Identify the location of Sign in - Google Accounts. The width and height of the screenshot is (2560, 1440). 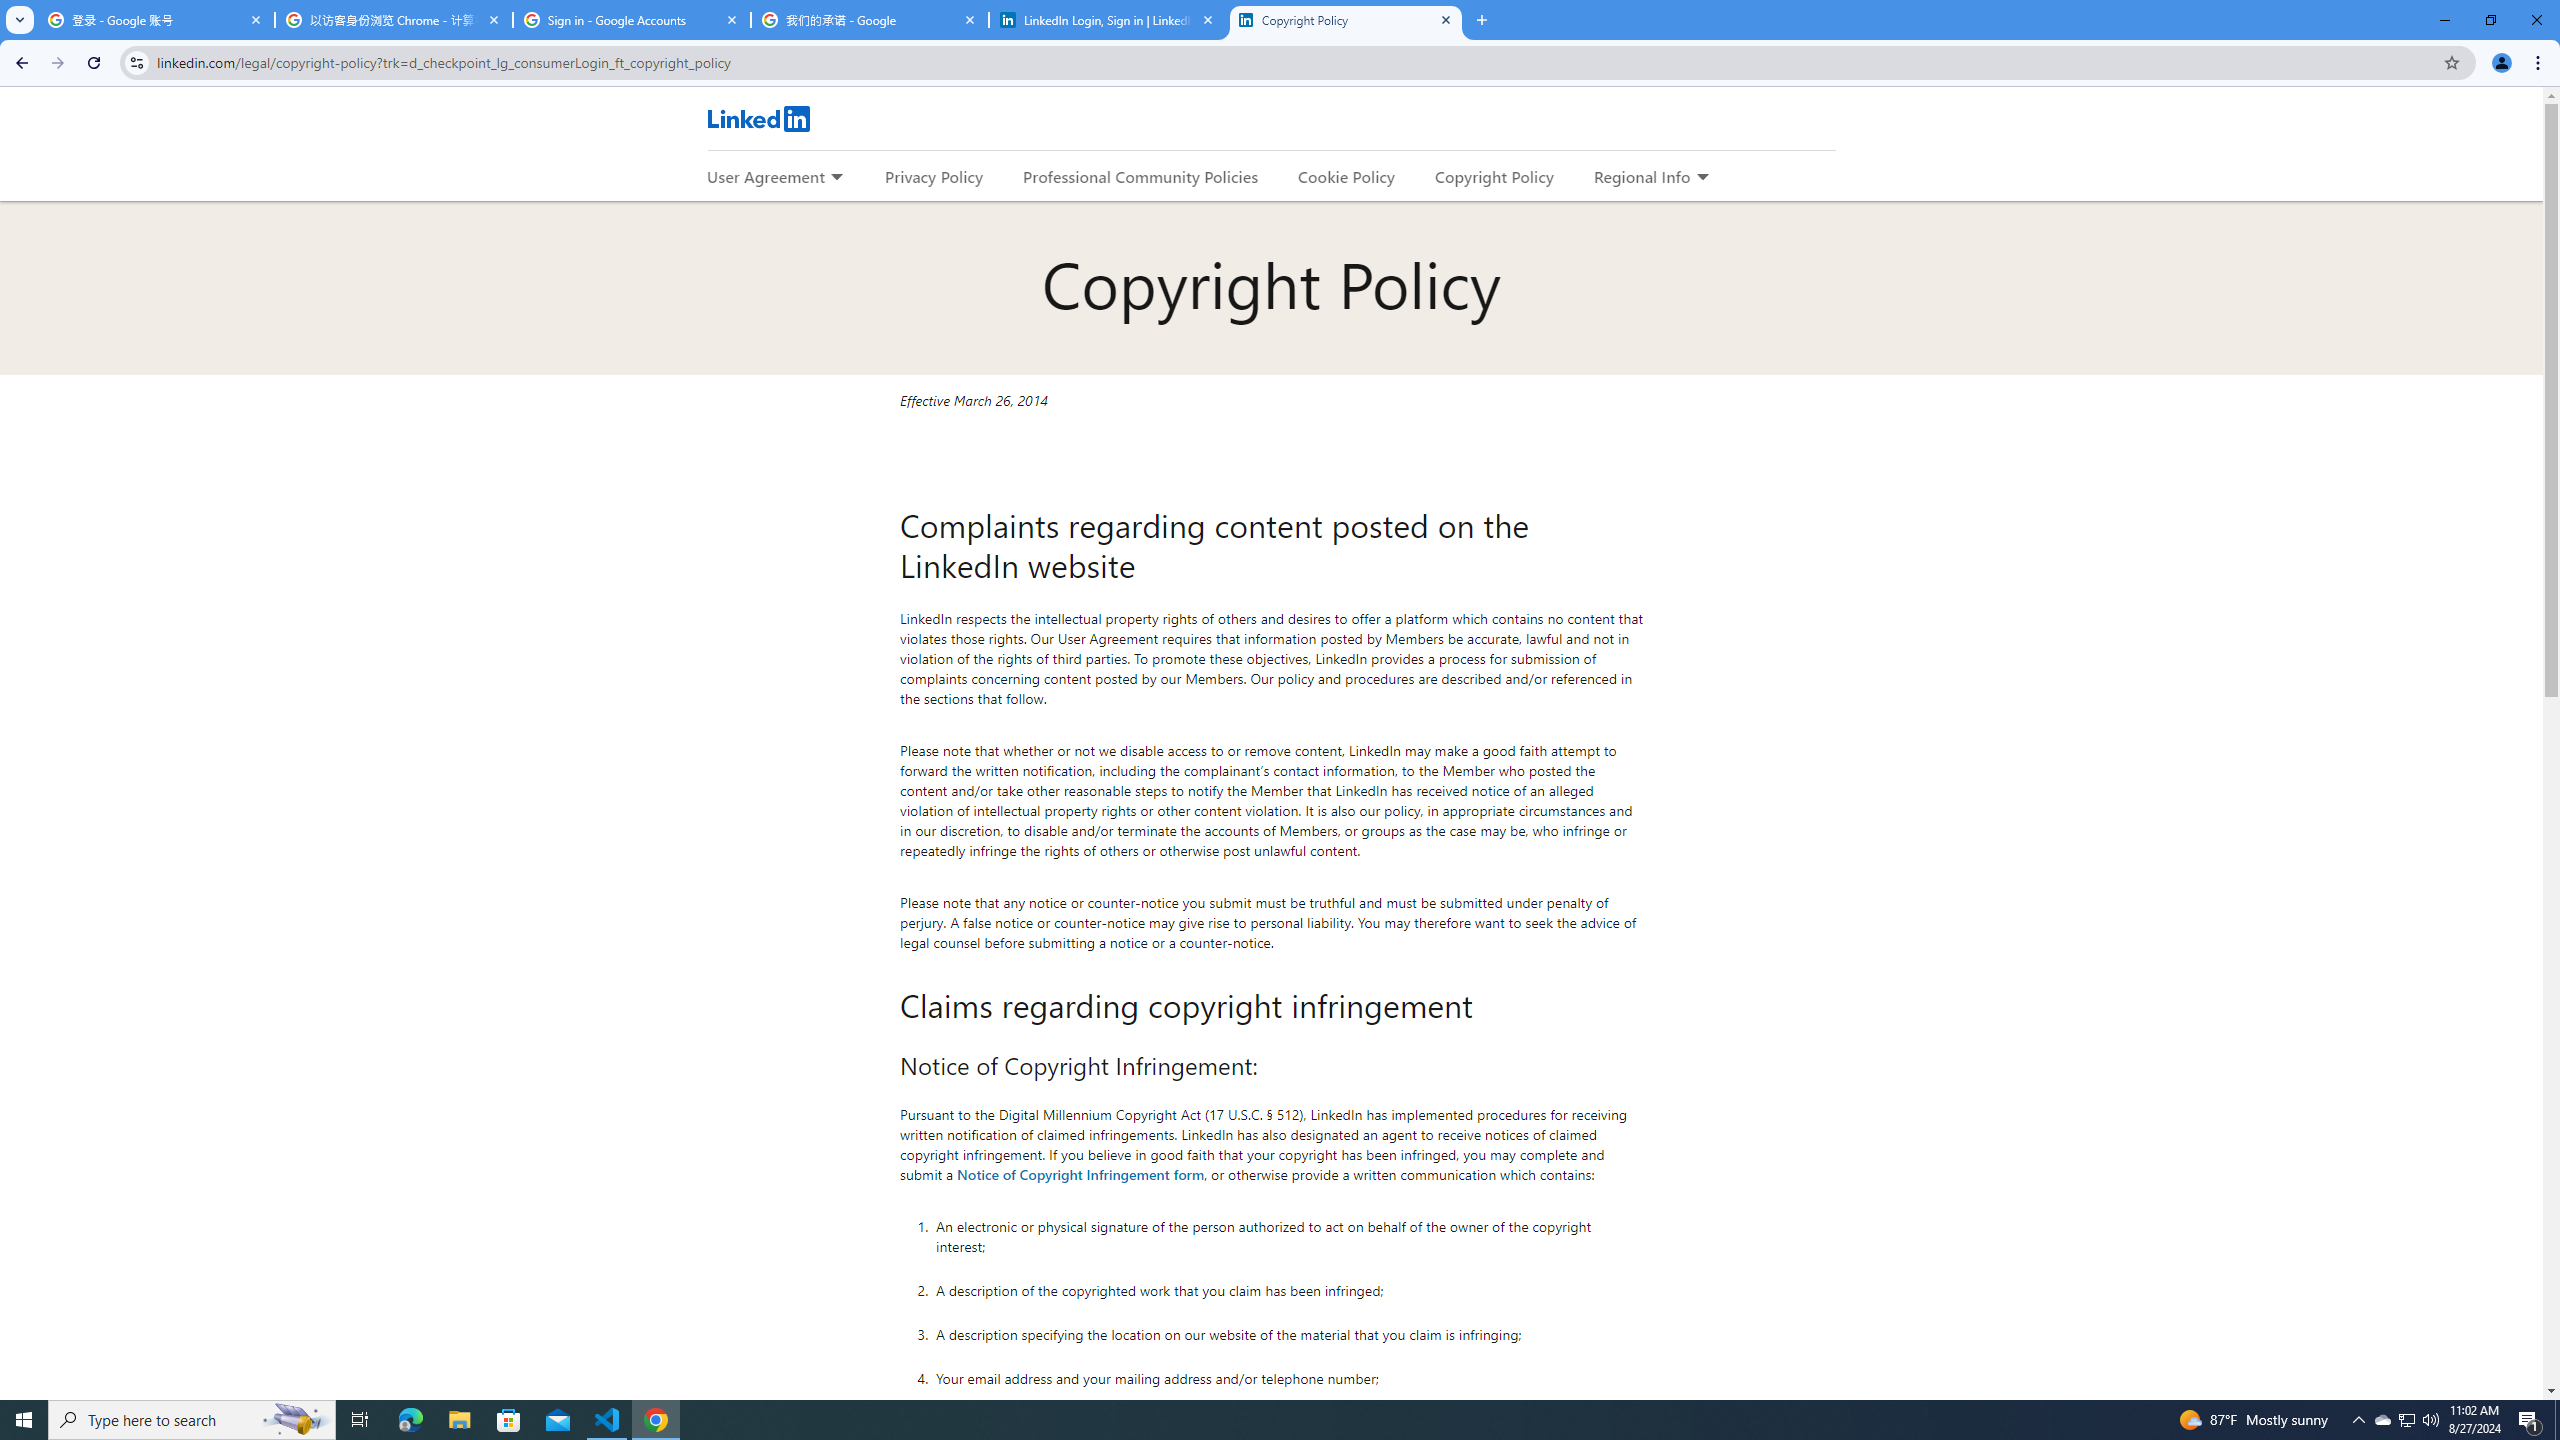
(632, 20).